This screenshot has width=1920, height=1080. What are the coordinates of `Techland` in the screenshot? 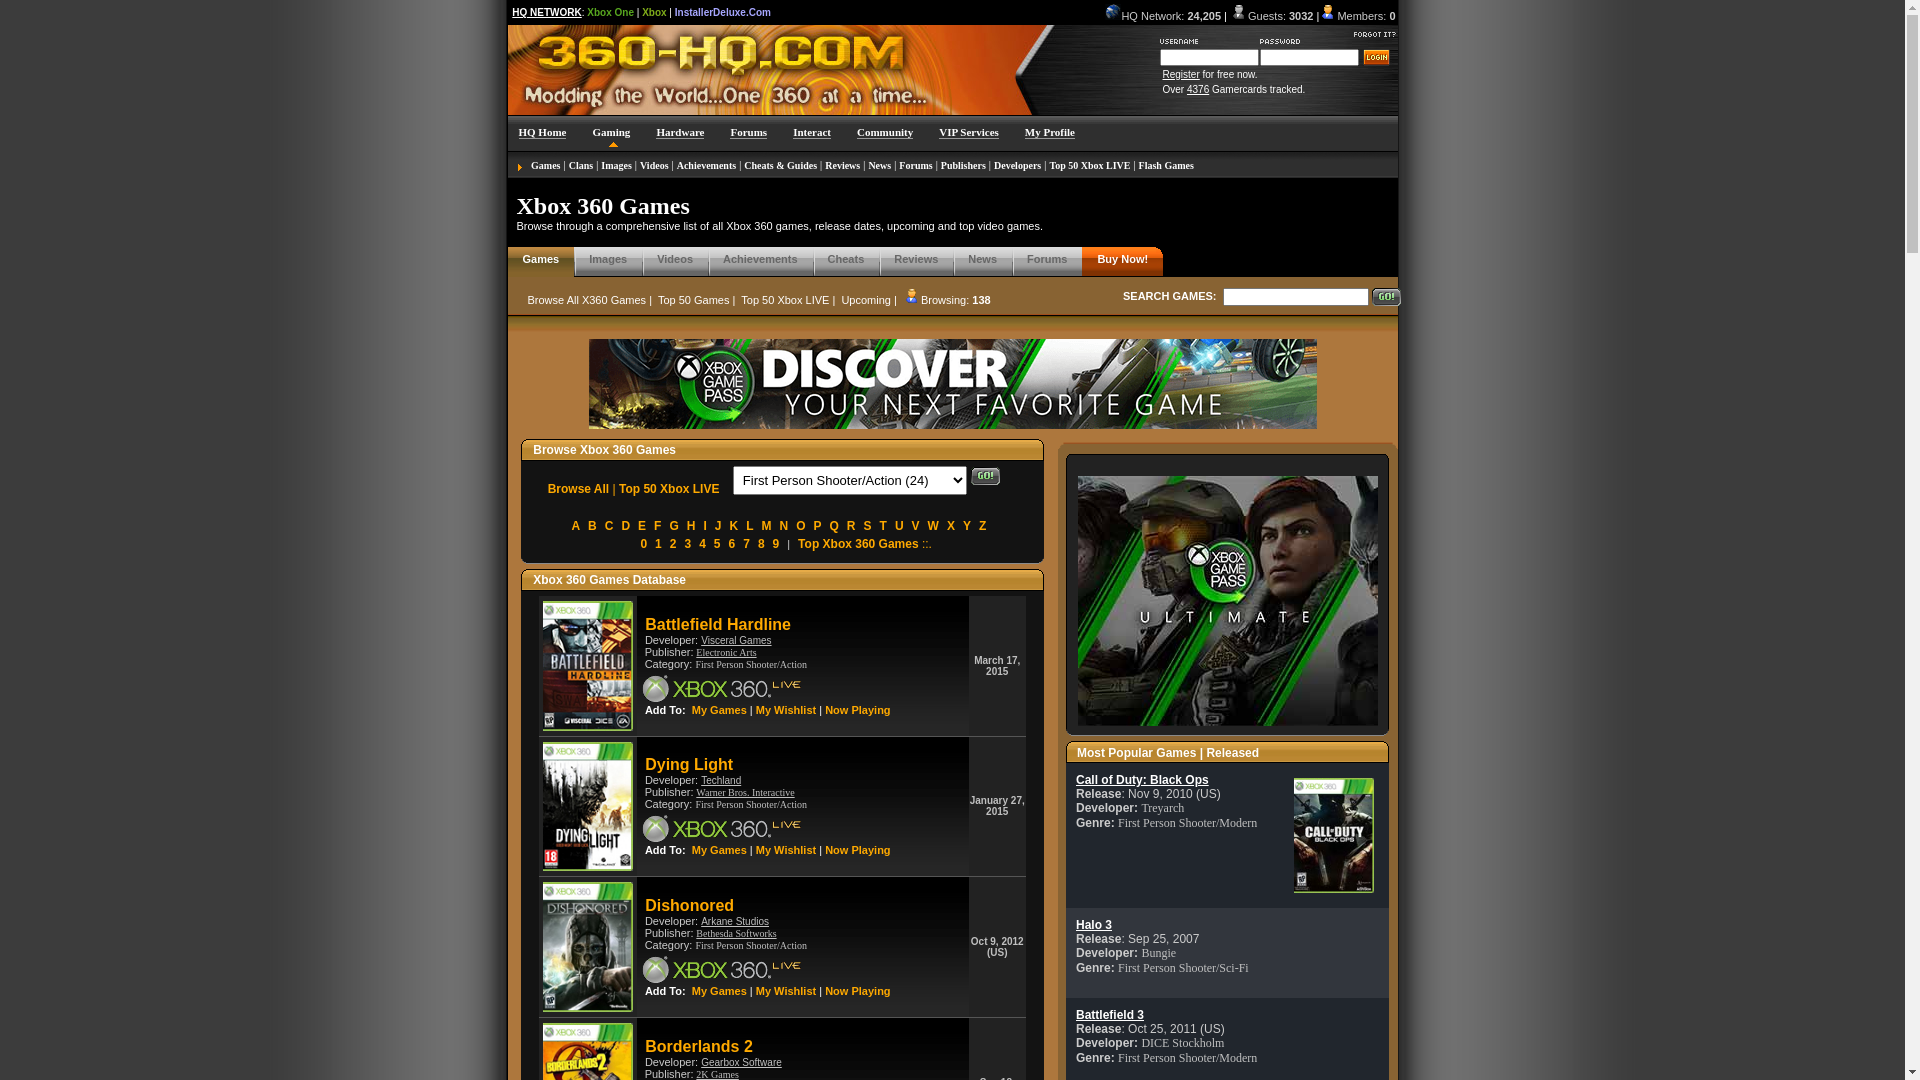 It's located at (721, 780).